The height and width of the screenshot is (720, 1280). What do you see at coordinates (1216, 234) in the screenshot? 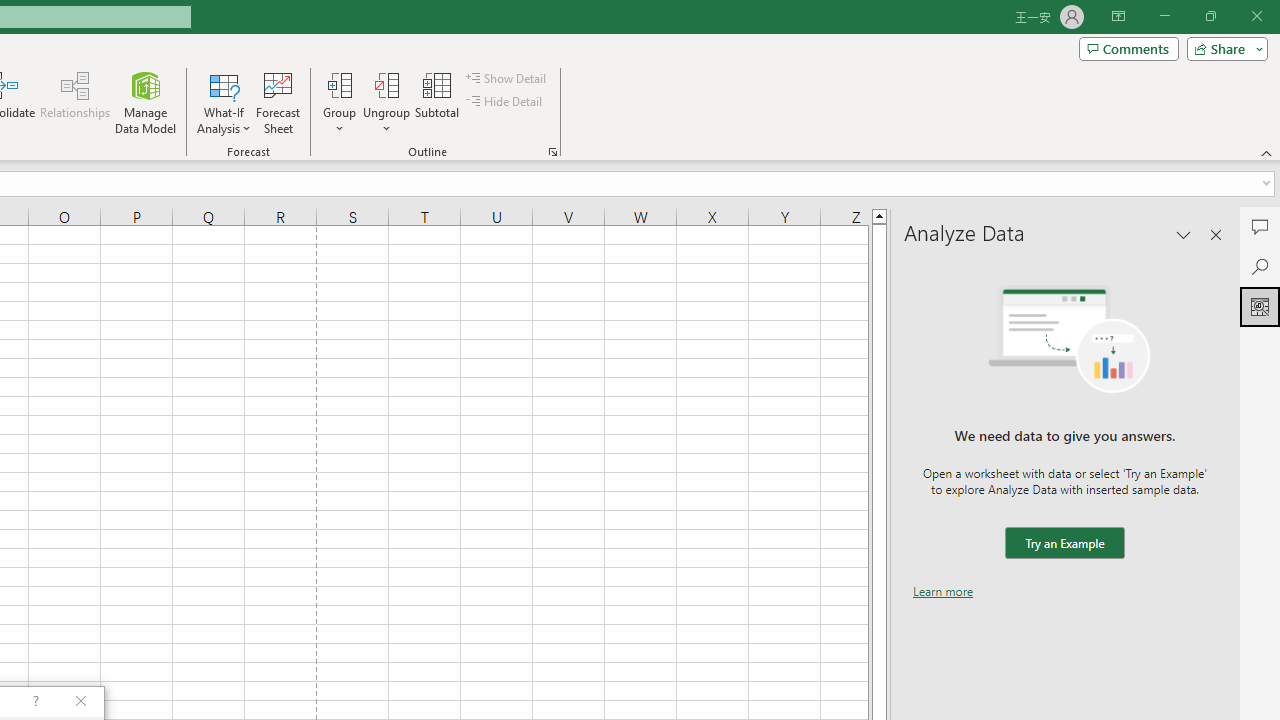
I see `Close pane` at bounding box center [1216, 234].